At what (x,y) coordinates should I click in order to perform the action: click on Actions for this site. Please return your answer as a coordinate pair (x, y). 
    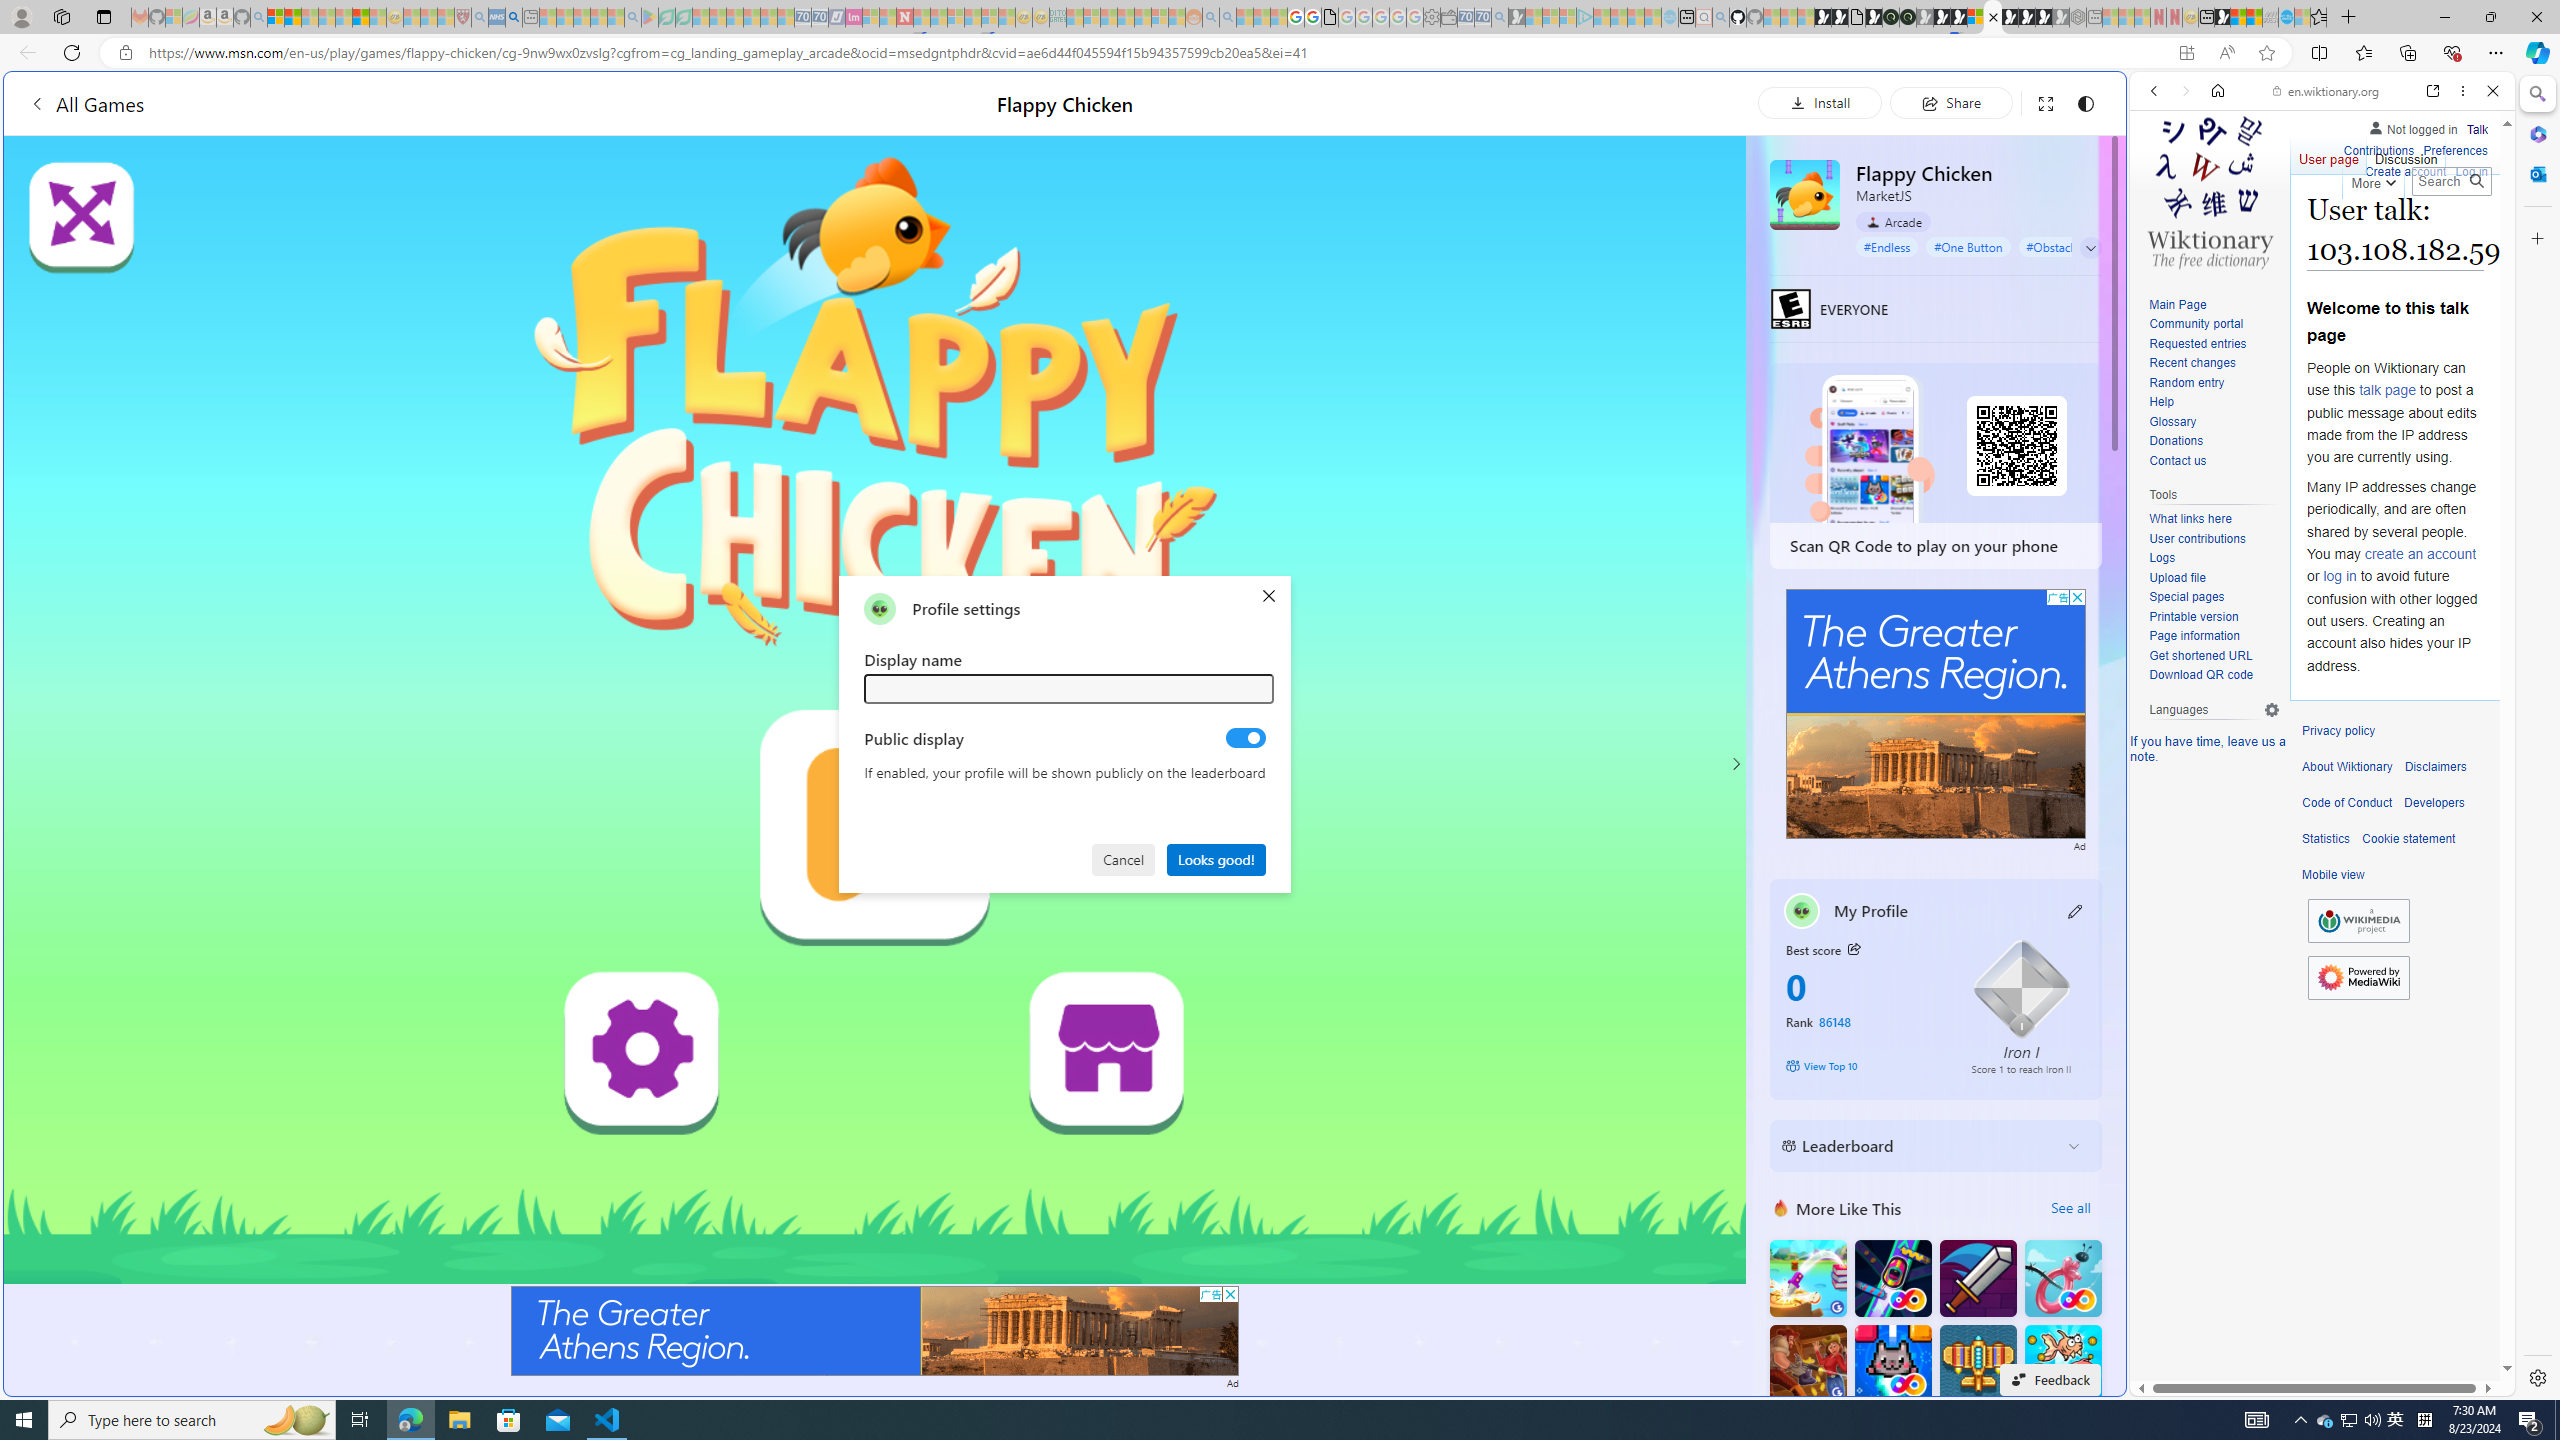
    Looking at the image, I should click on (2410, 1026).